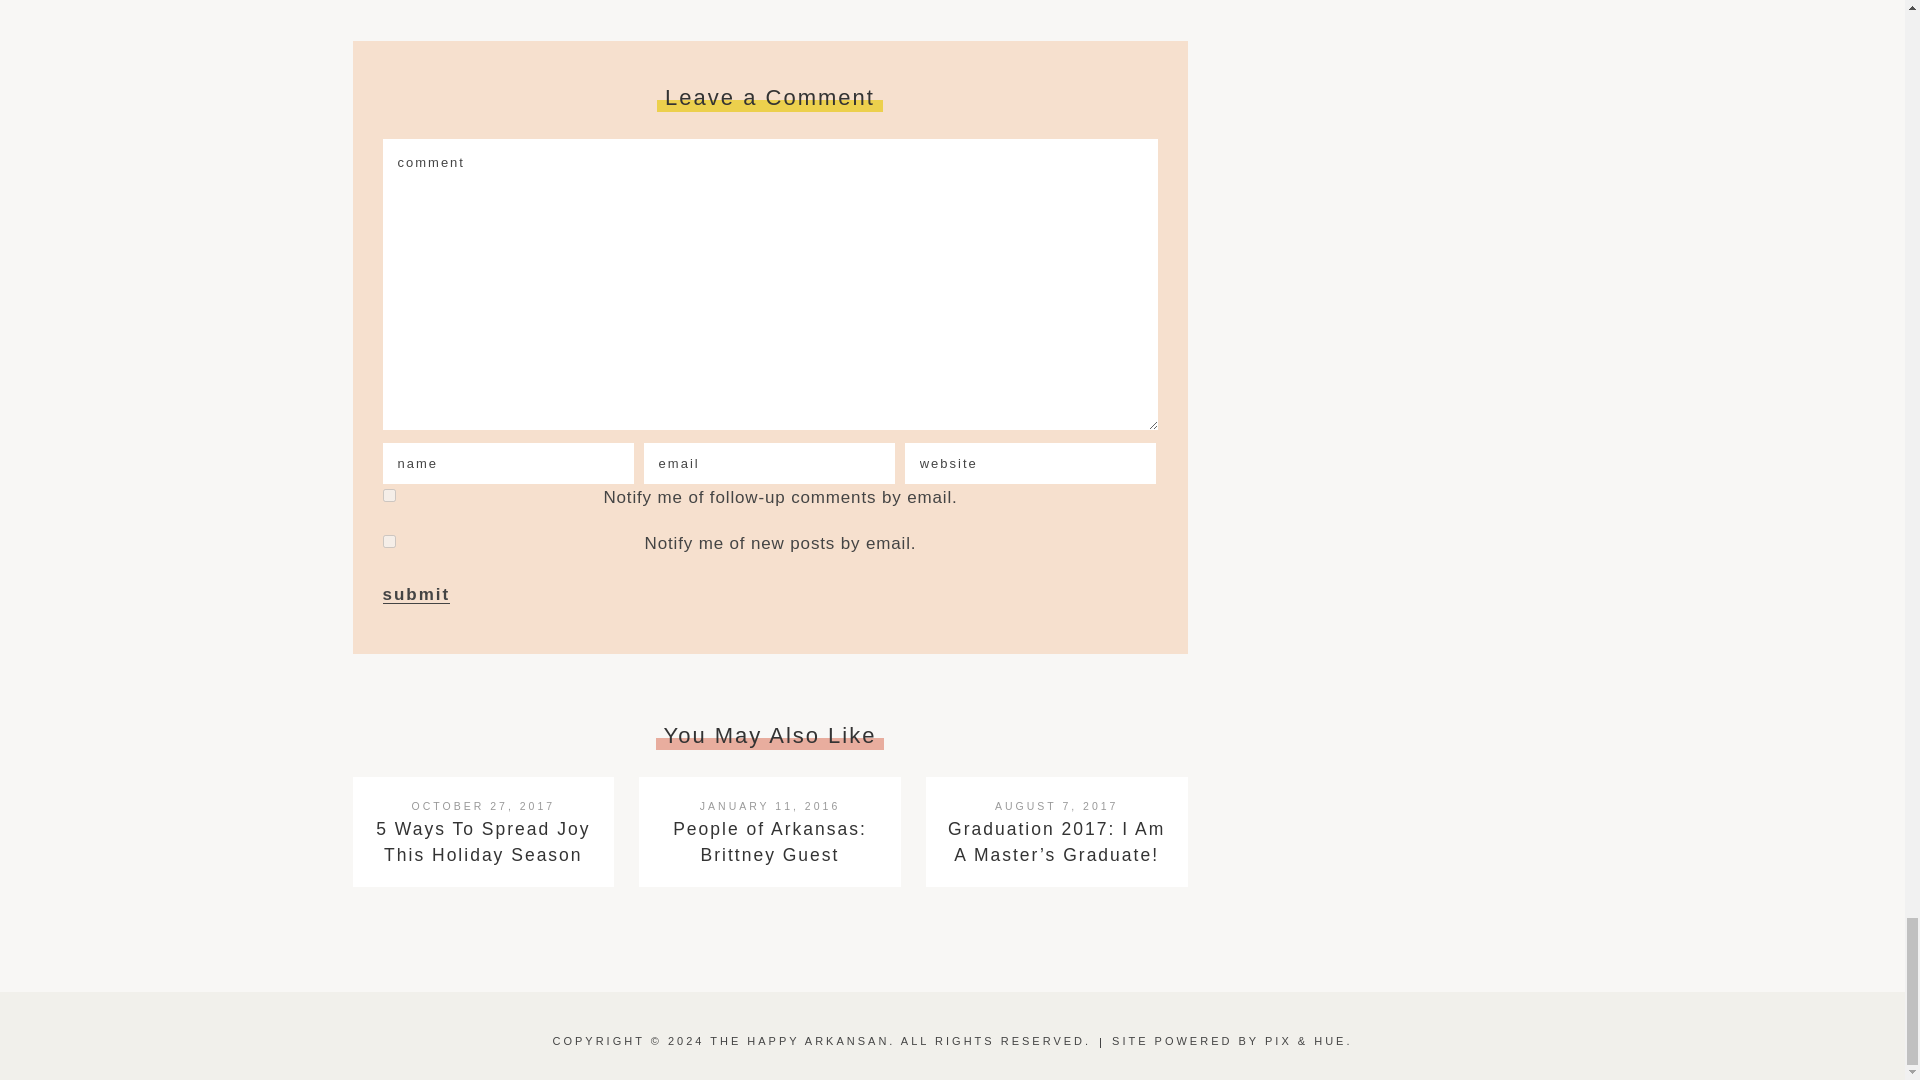 The height and width of the screenshot is (1080, 1920). Describe the element at coordinates (770, 842) in the screenshot. I see `People of Arkansas: Brittney Guest` at that location.